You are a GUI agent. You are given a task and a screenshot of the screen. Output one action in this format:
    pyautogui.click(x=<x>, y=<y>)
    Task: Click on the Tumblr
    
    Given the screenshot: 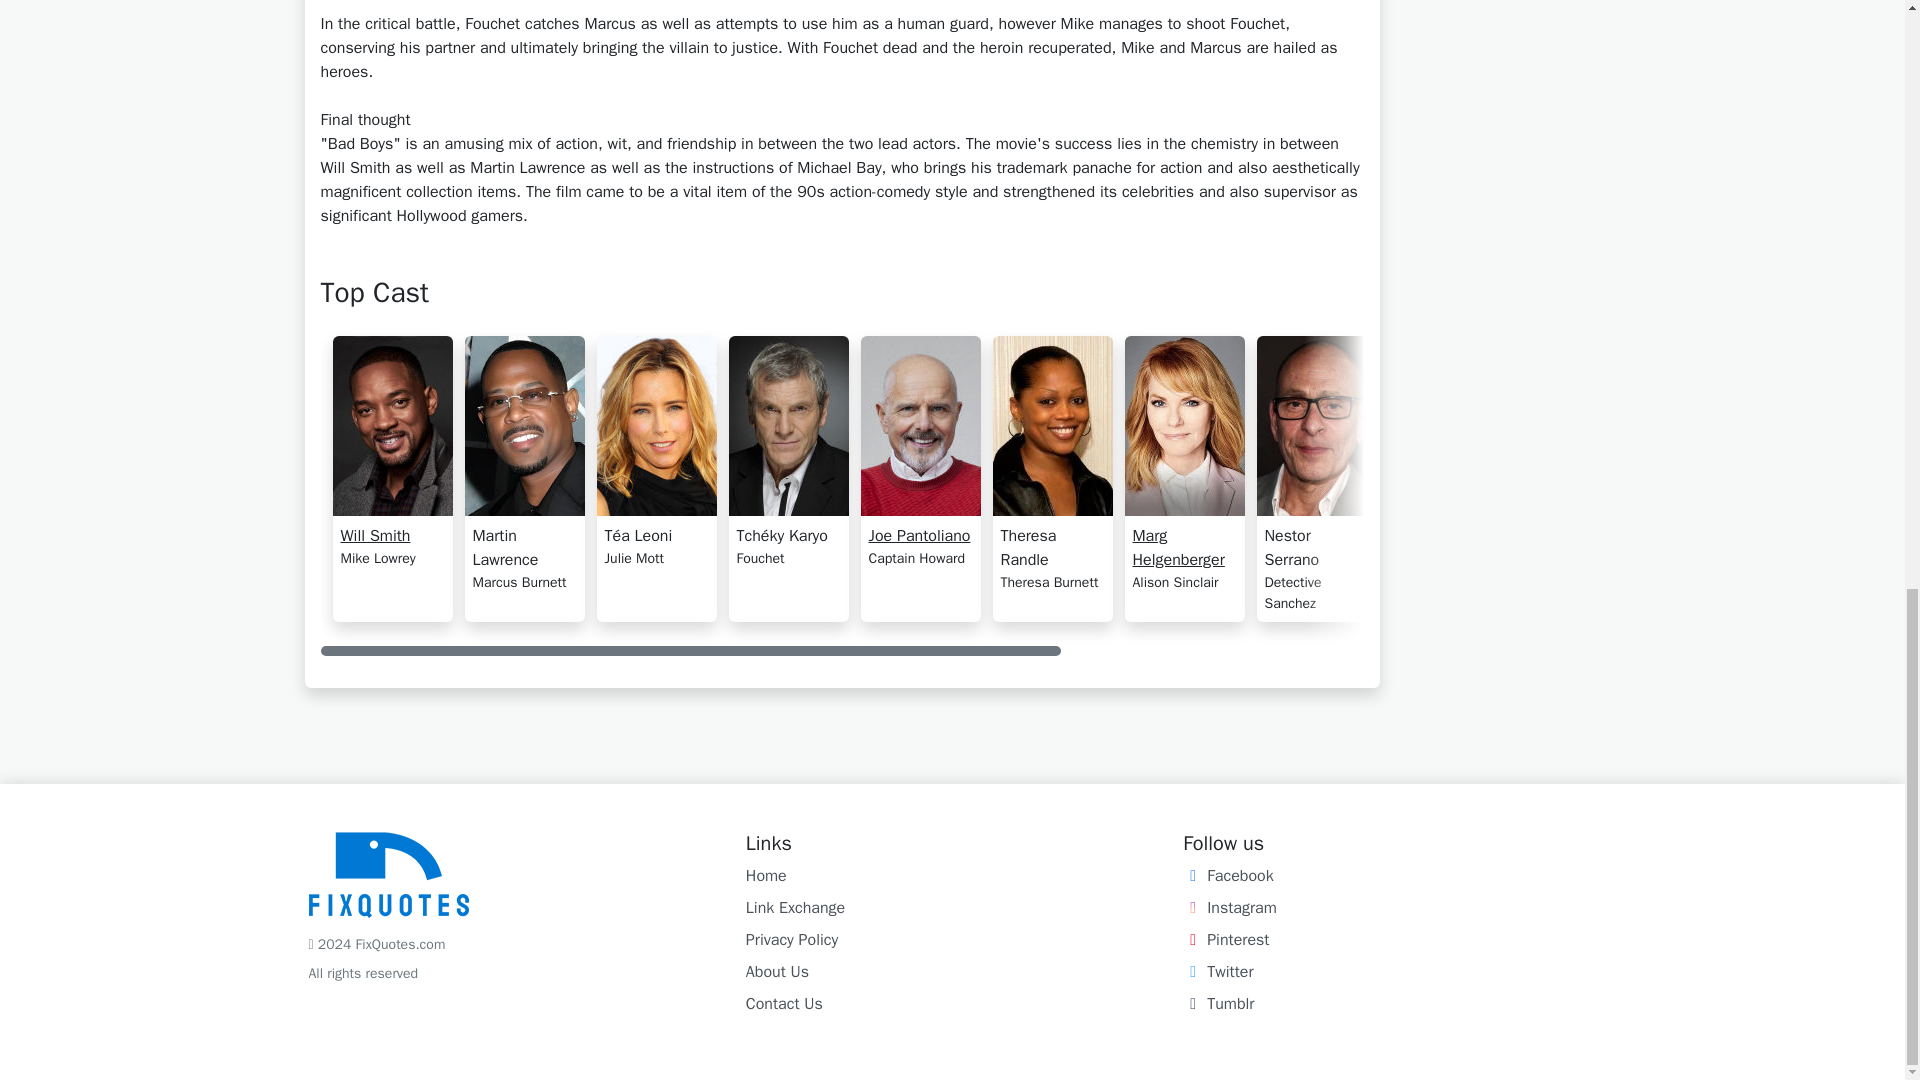 What is the action you would take?
    pyautogui.click(x=1218, y=1004)
    